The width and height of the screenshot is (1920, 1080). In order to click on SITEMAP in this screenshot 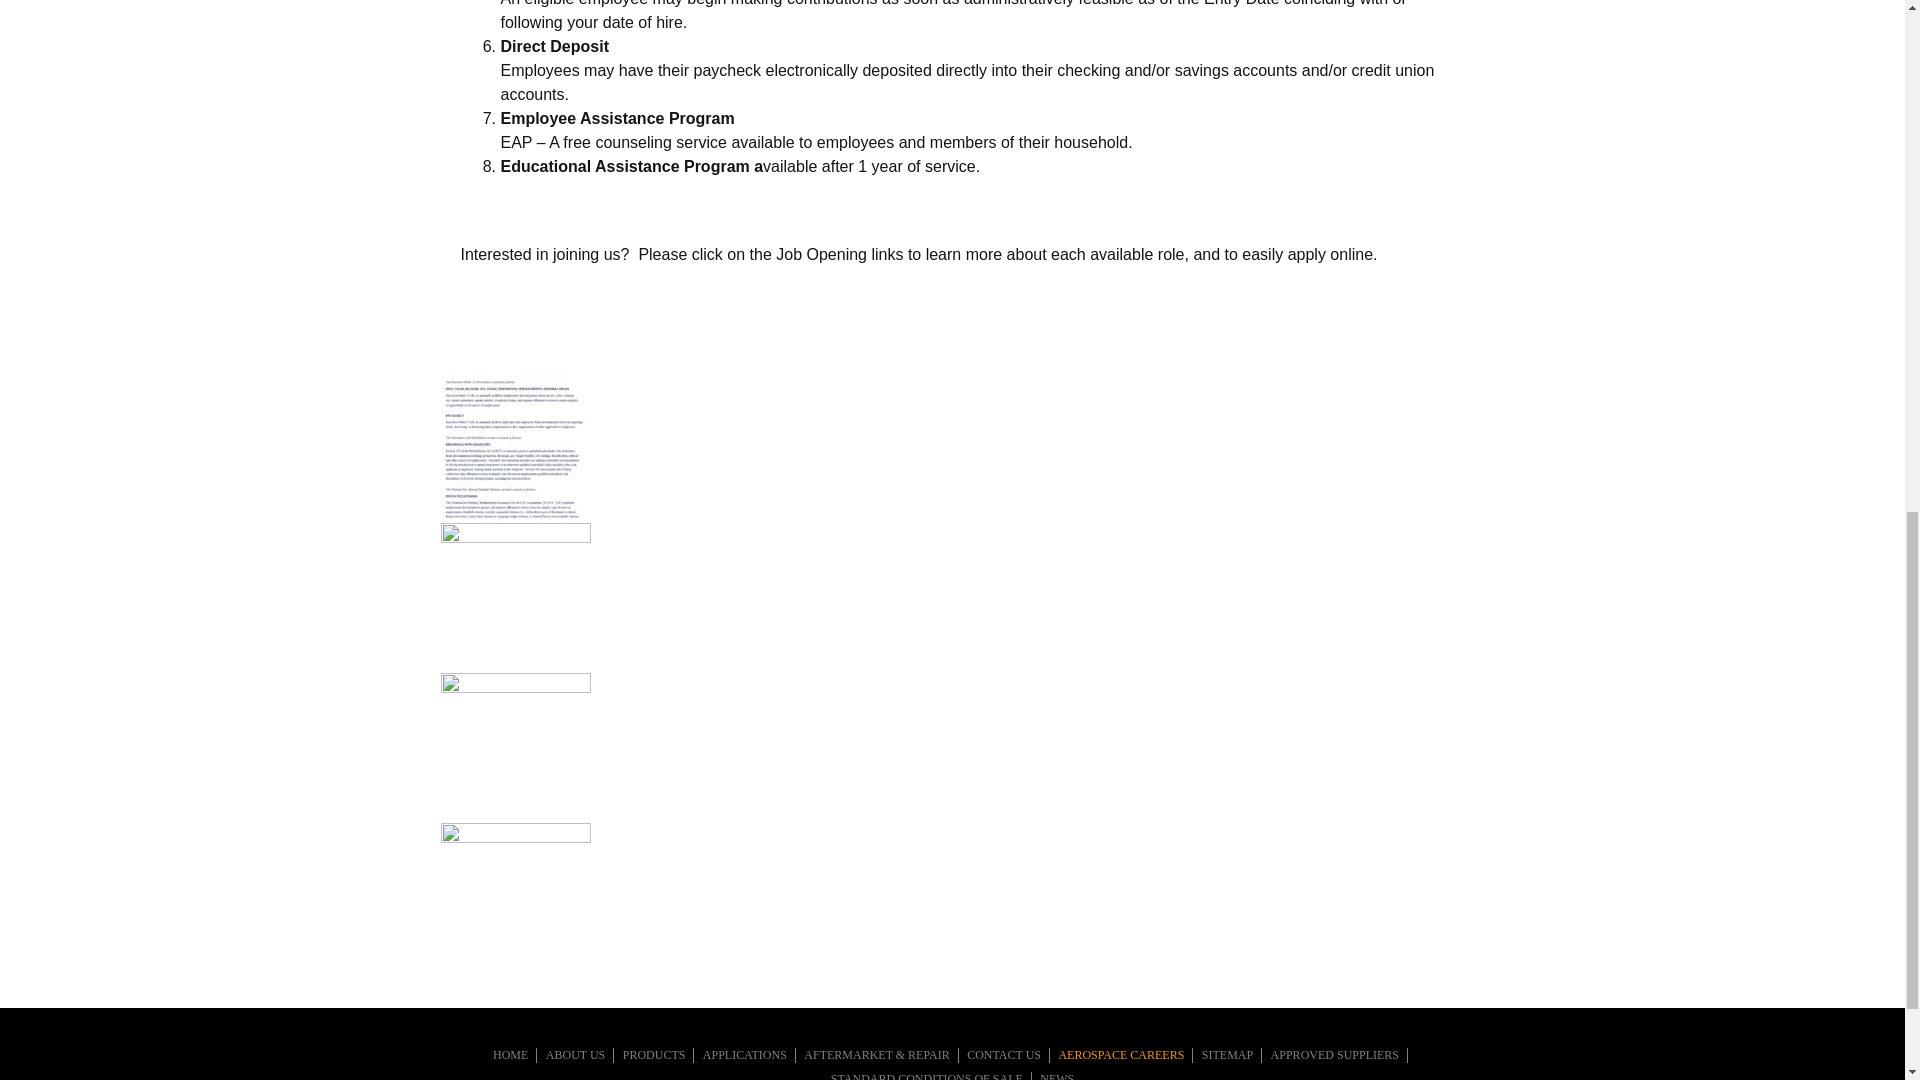, I will do `click(1227, 1054)`.